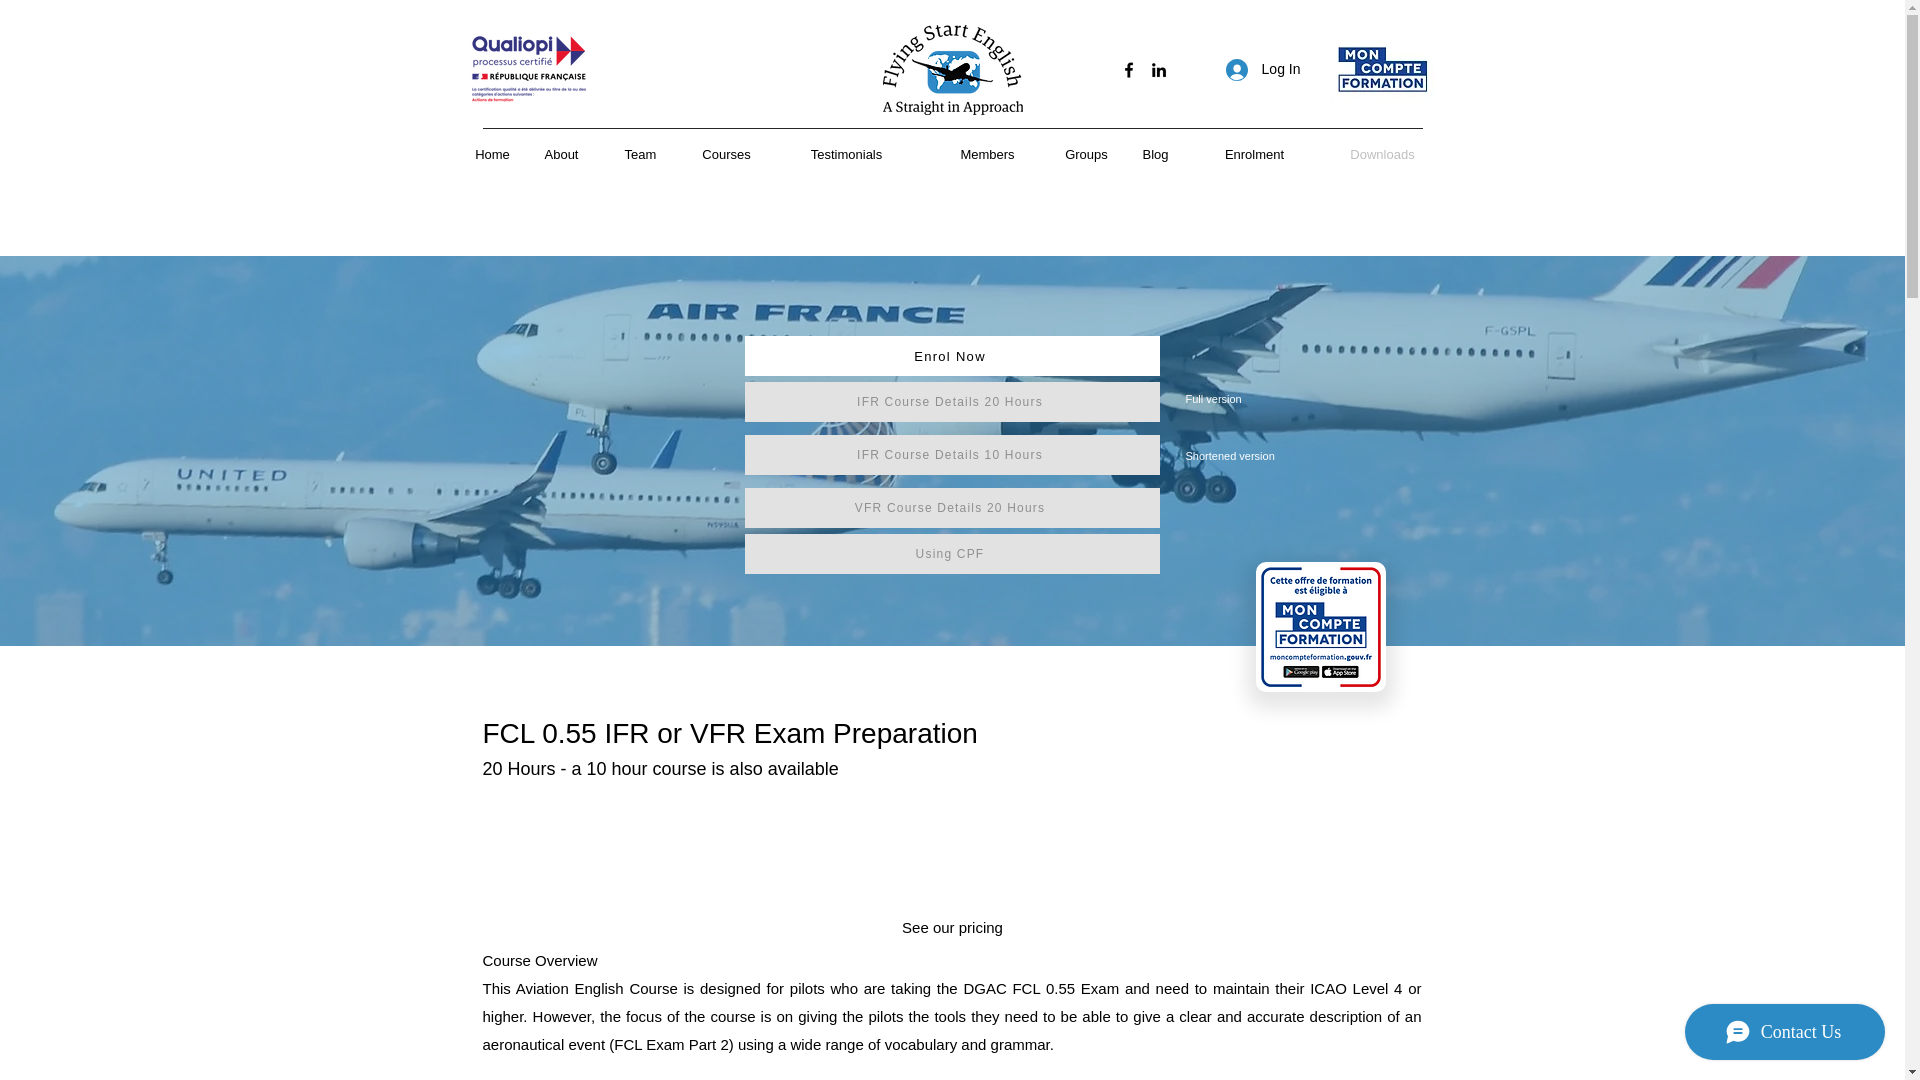 This screenshot has width=1920, height=1080. I want to click on About, so click(560, 154).